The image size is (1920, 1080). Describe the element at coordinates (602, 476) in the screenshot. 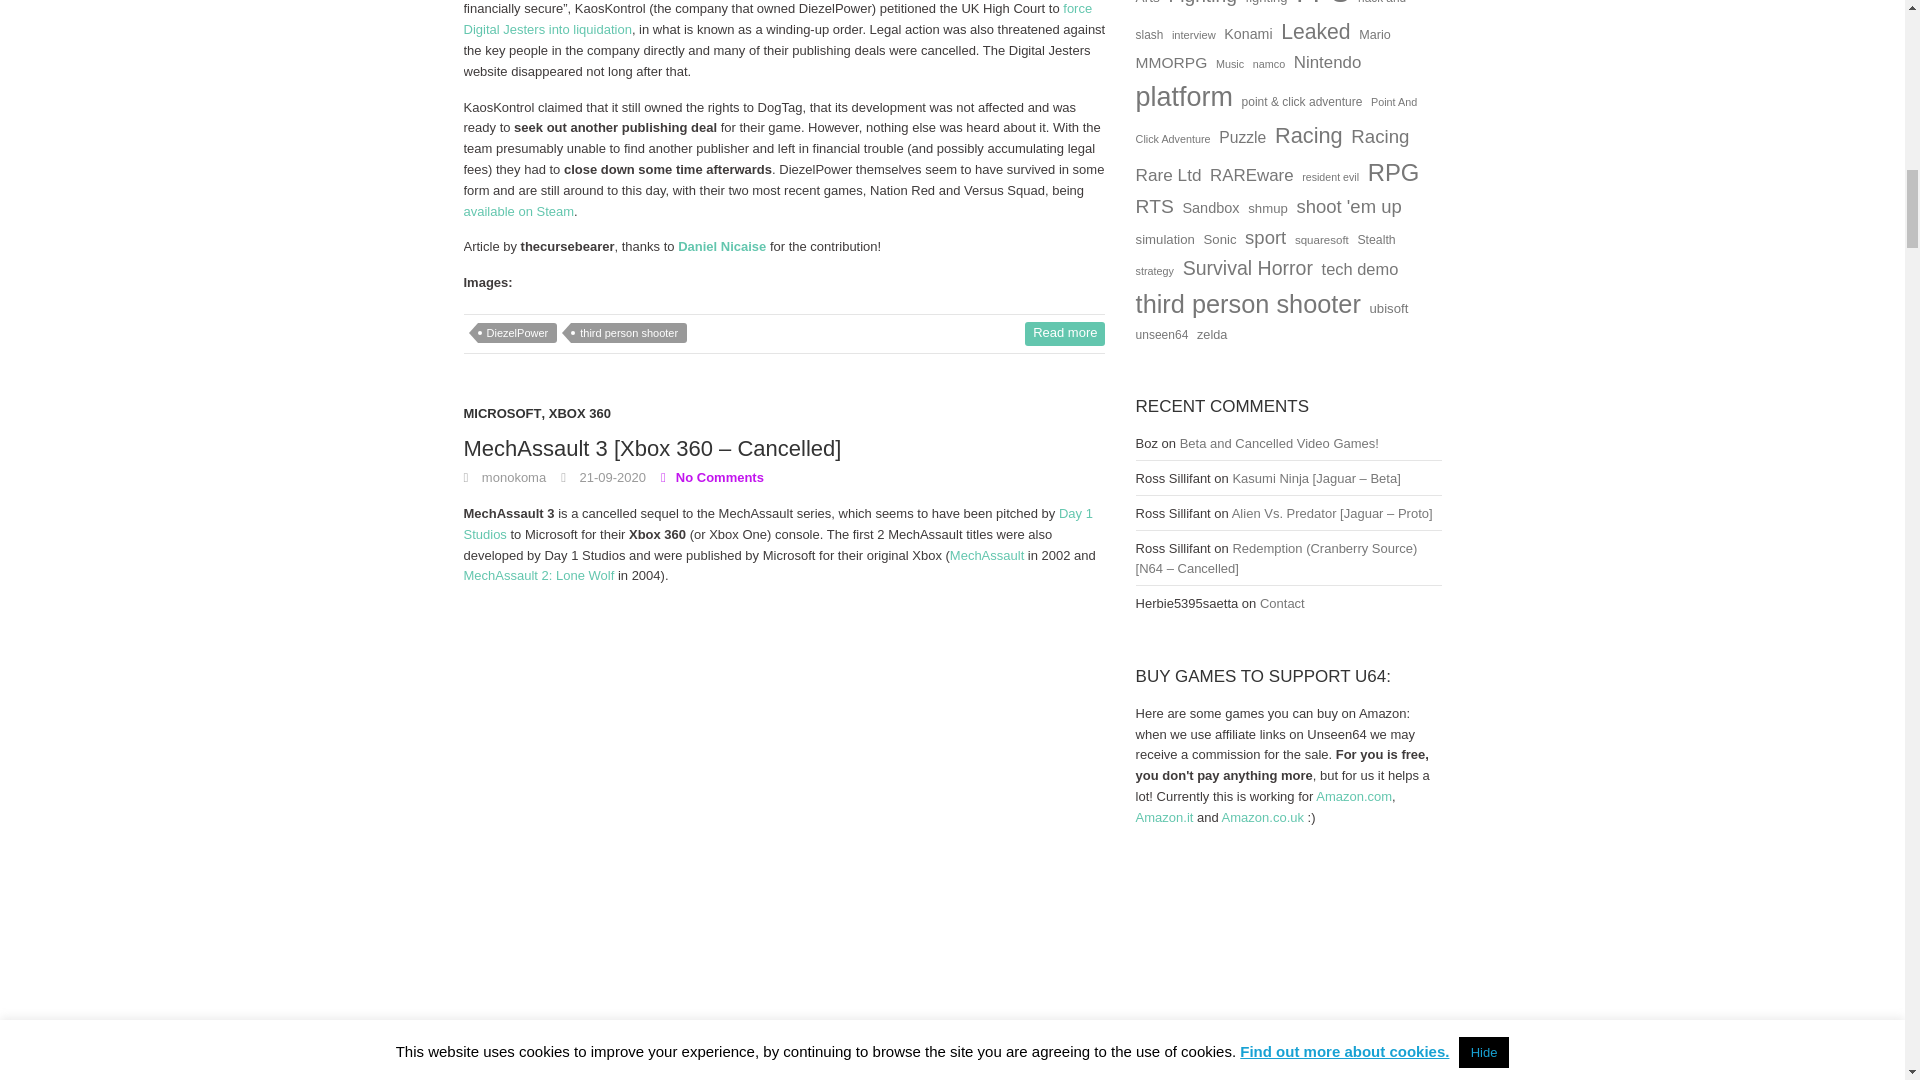

I see `22:39` at that location.